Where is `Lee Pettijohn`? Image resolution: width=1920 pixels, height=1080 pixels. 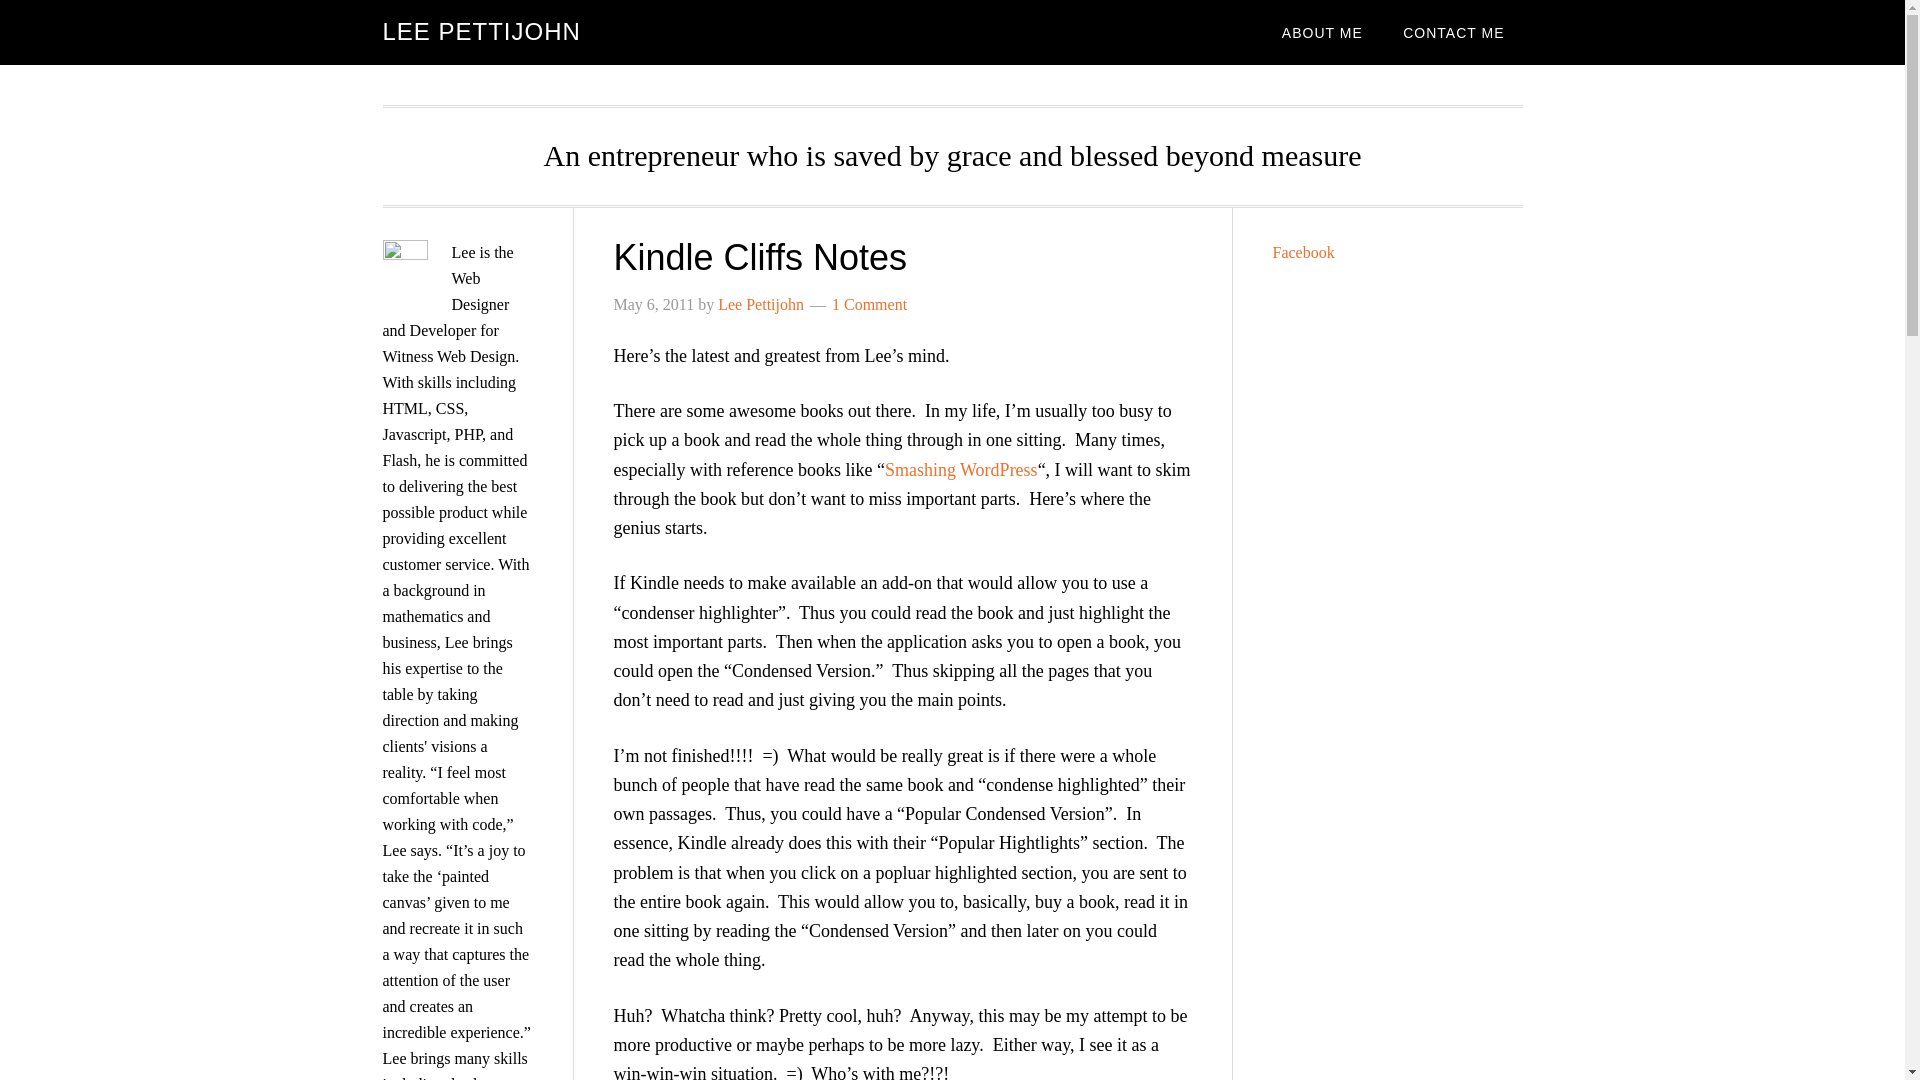 Lee Pettijohn is located at coordinates (761, 304).